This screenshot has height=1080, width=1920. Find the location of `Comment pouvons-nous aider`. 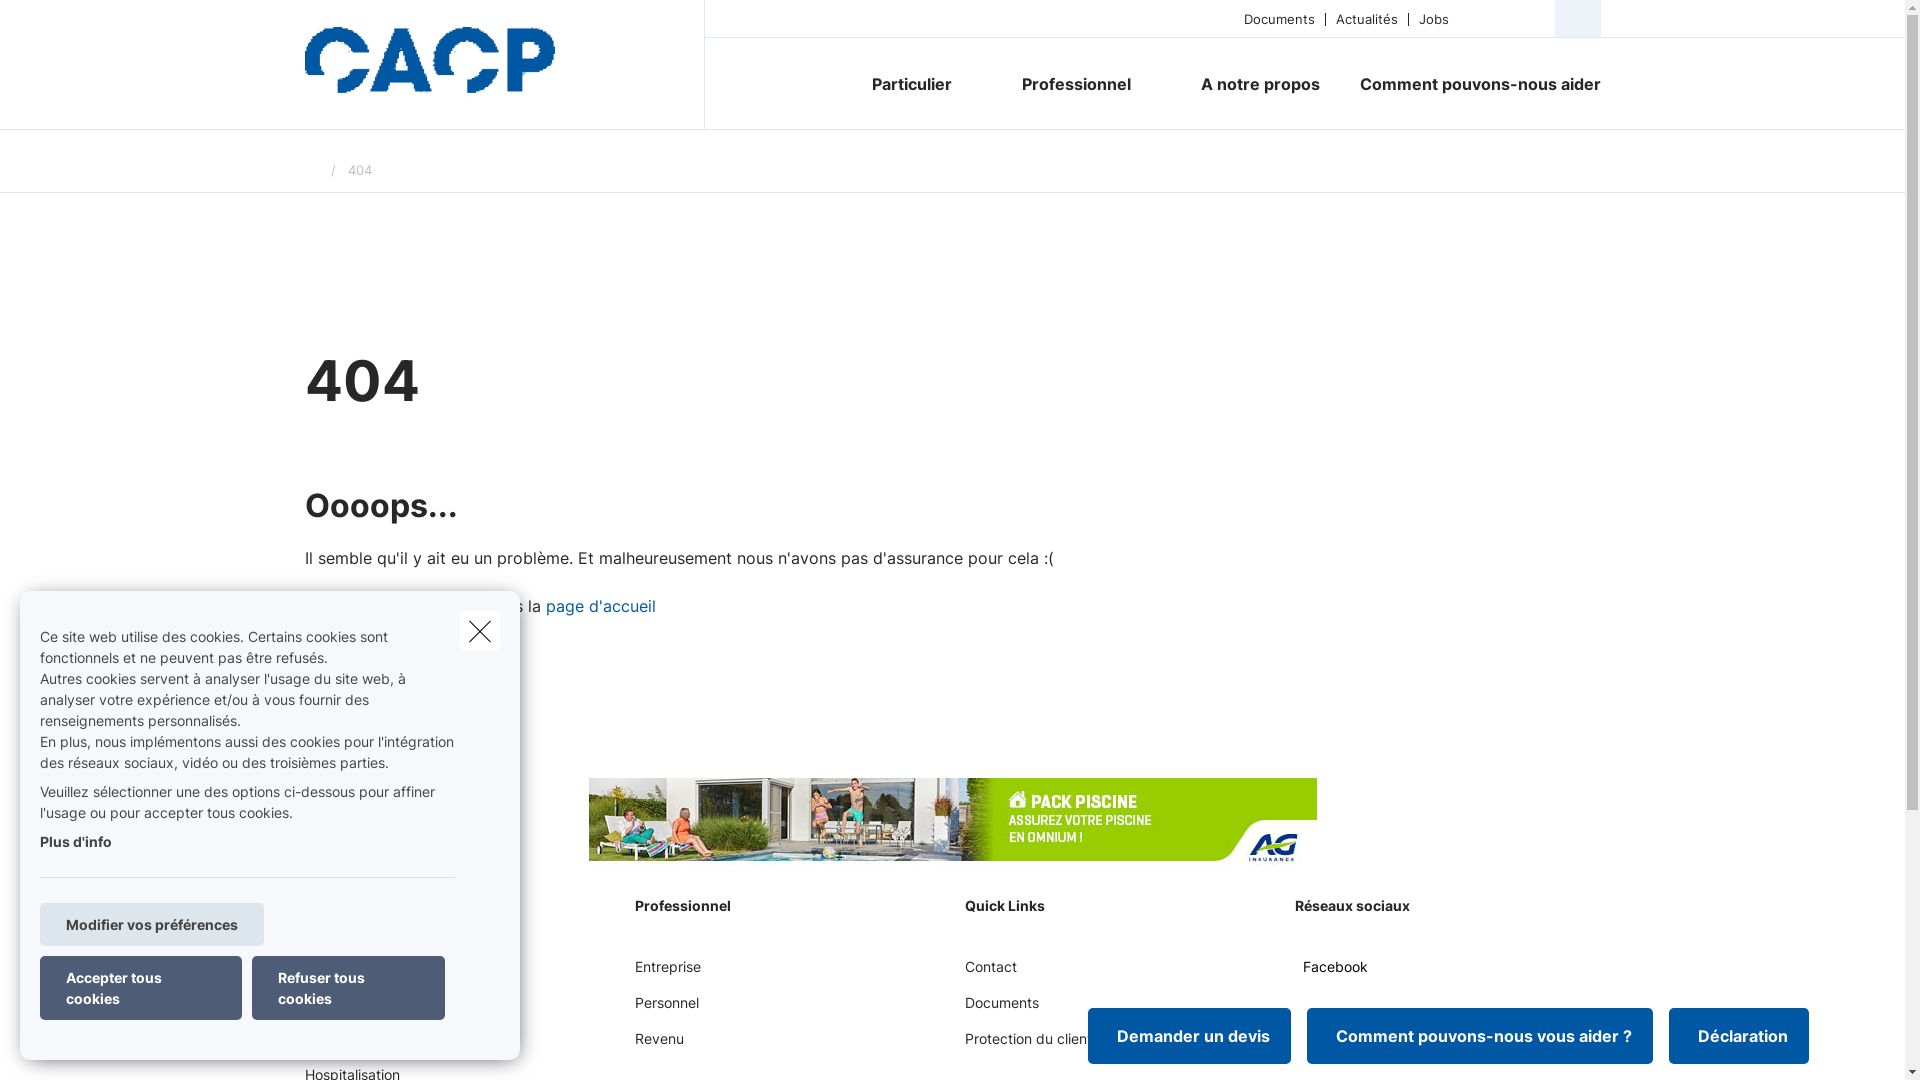

Comment pouvons-nous aider is located at coordinates (1470, 84).